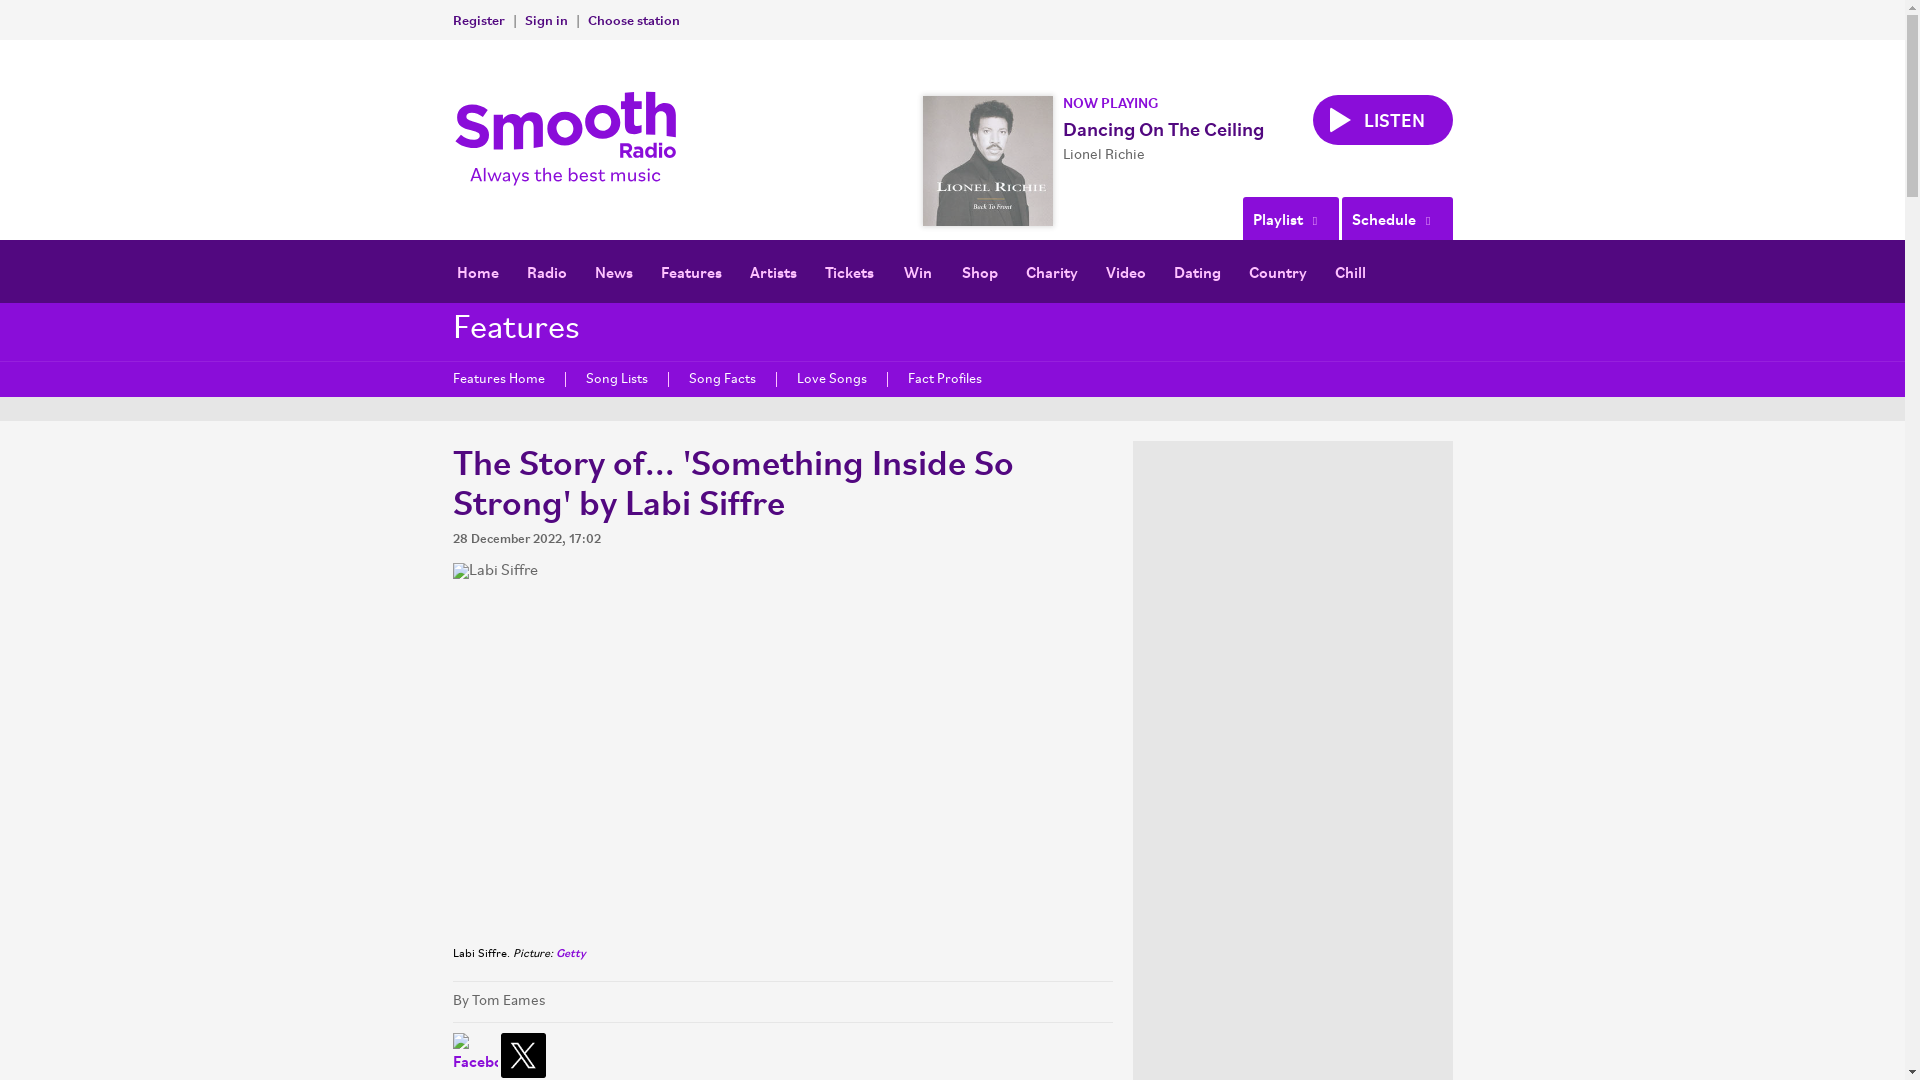 This screenshot has height=1080, width=1920. Describe the element at coordinates (633, 19) in the screenshot. I see `Choose station` at that location.